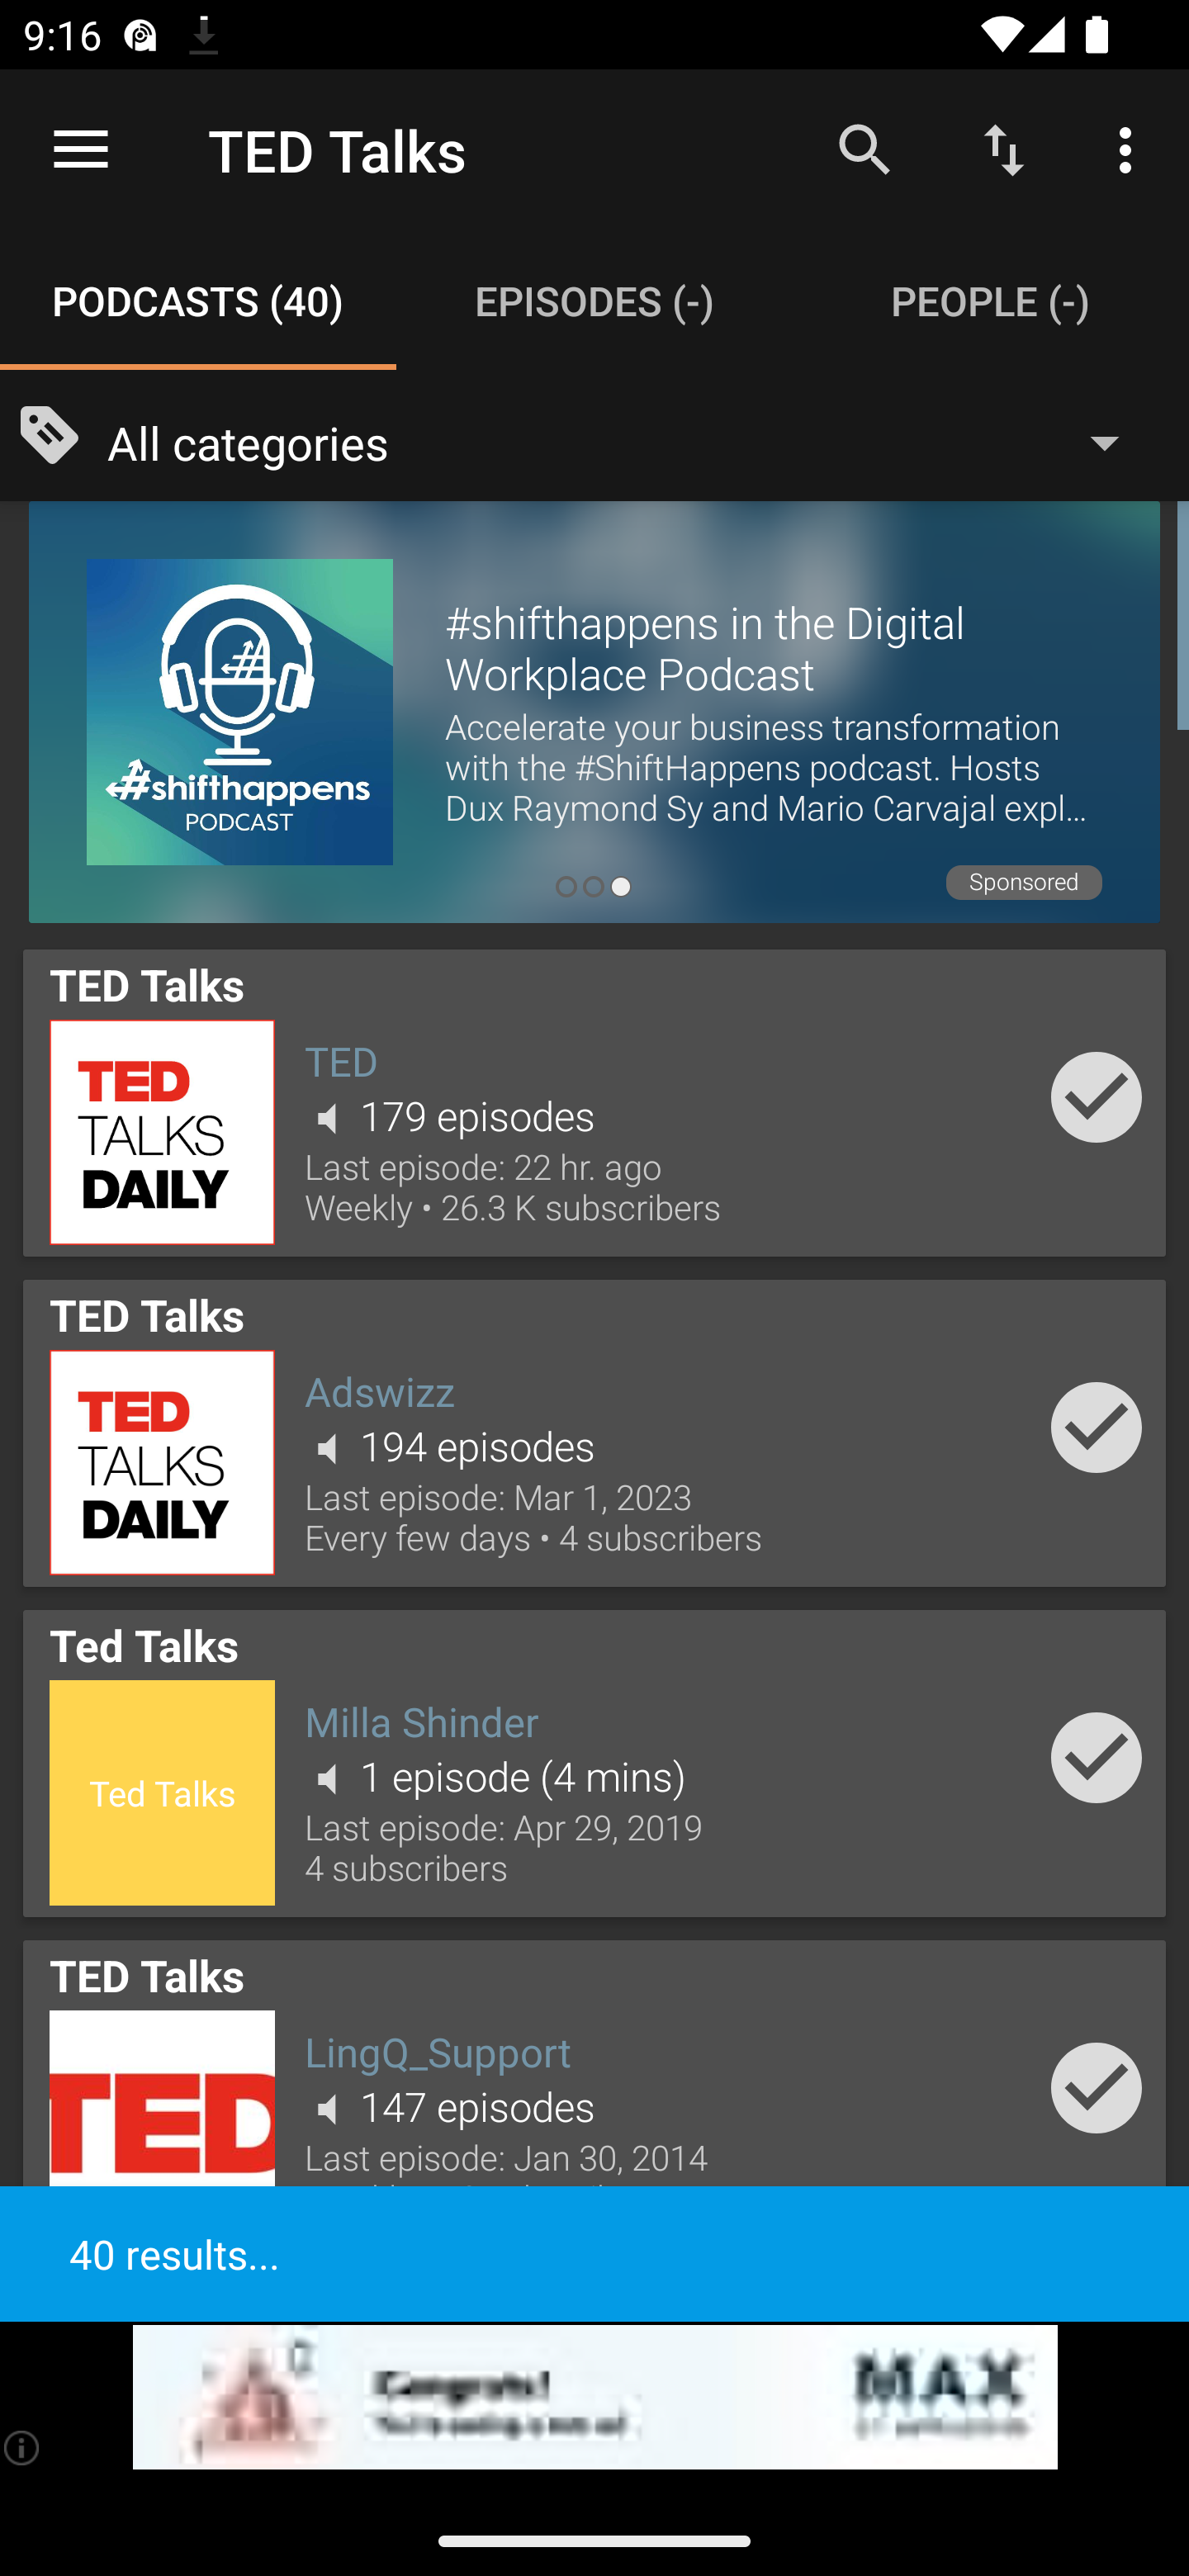 The image size is (1189, 2576). Describe the element at coordinates (594, 301) in the screenshot. I see `Episodes (-) EPISODES (-)` at that location.